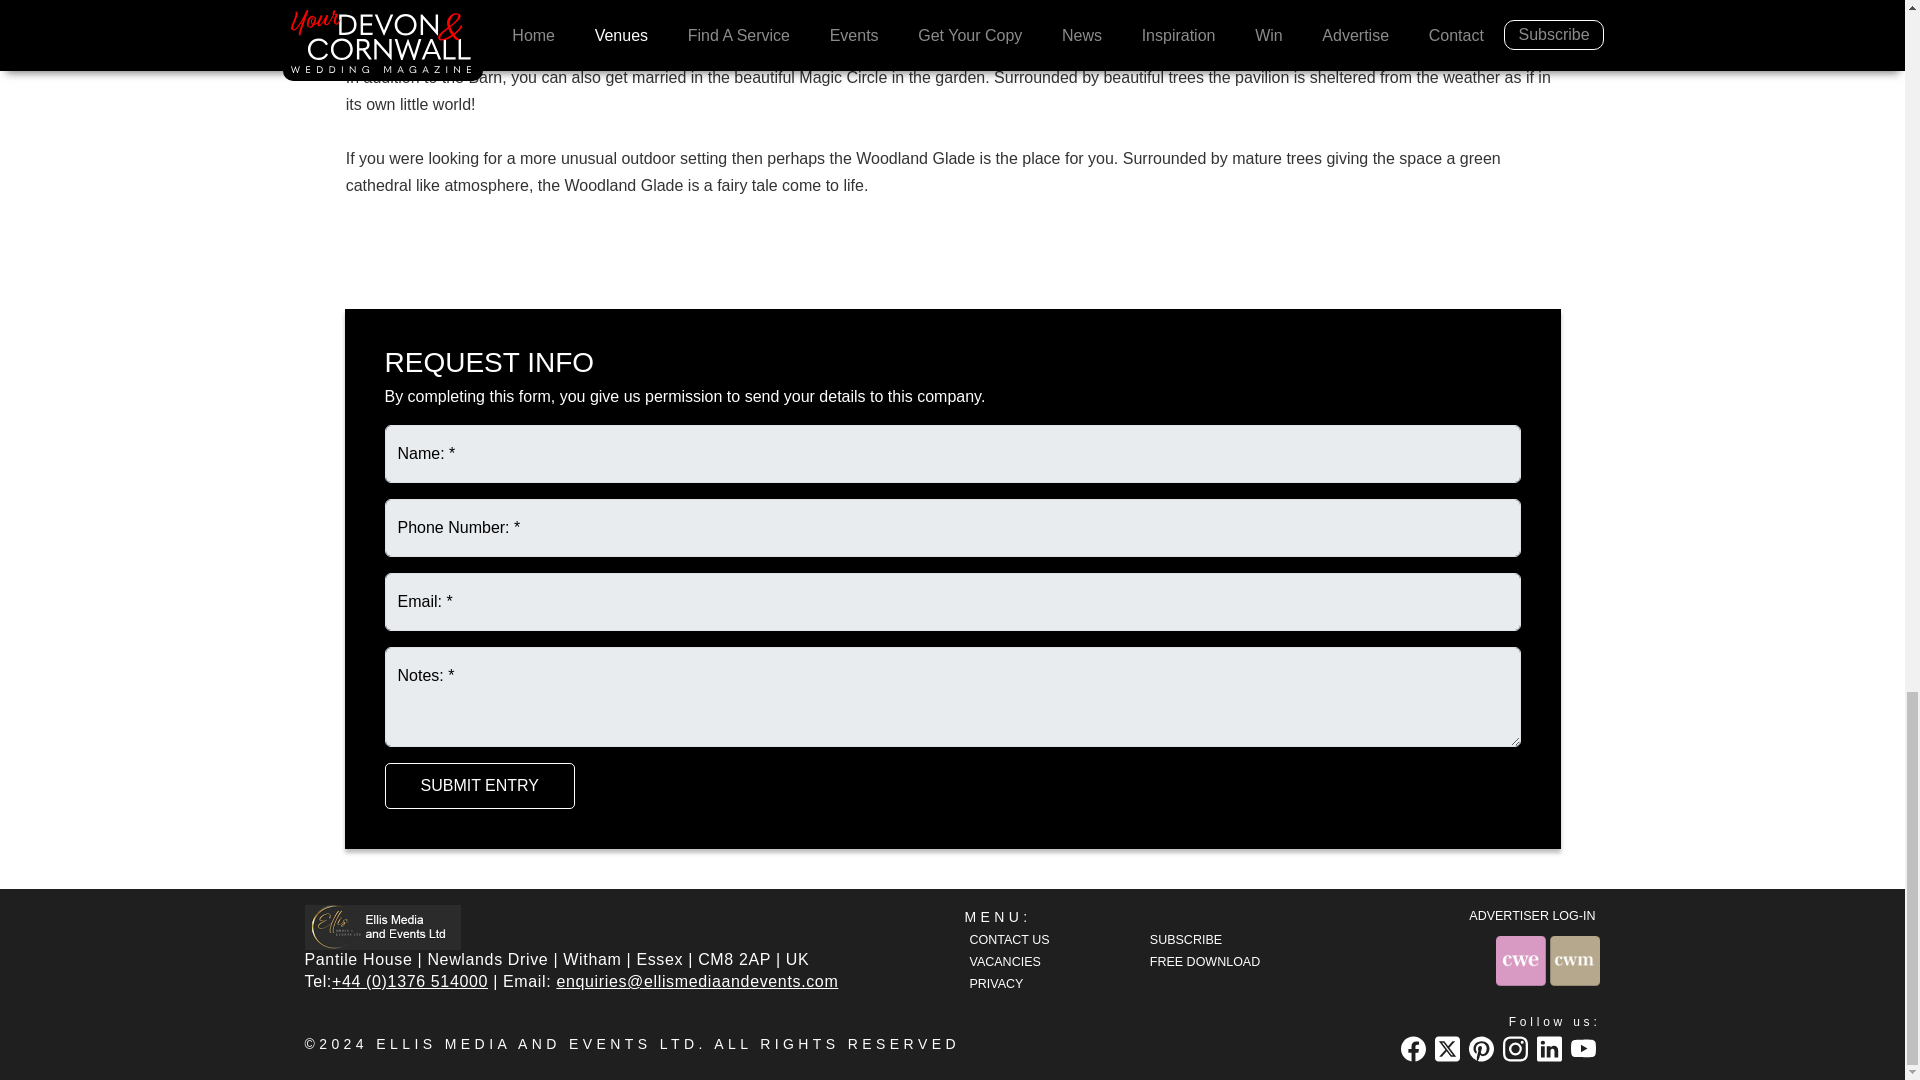  What do you see at coordinates (1024, 983) in the screenshot?
I see `PRIVACY` at bounding box center [1024, 983].